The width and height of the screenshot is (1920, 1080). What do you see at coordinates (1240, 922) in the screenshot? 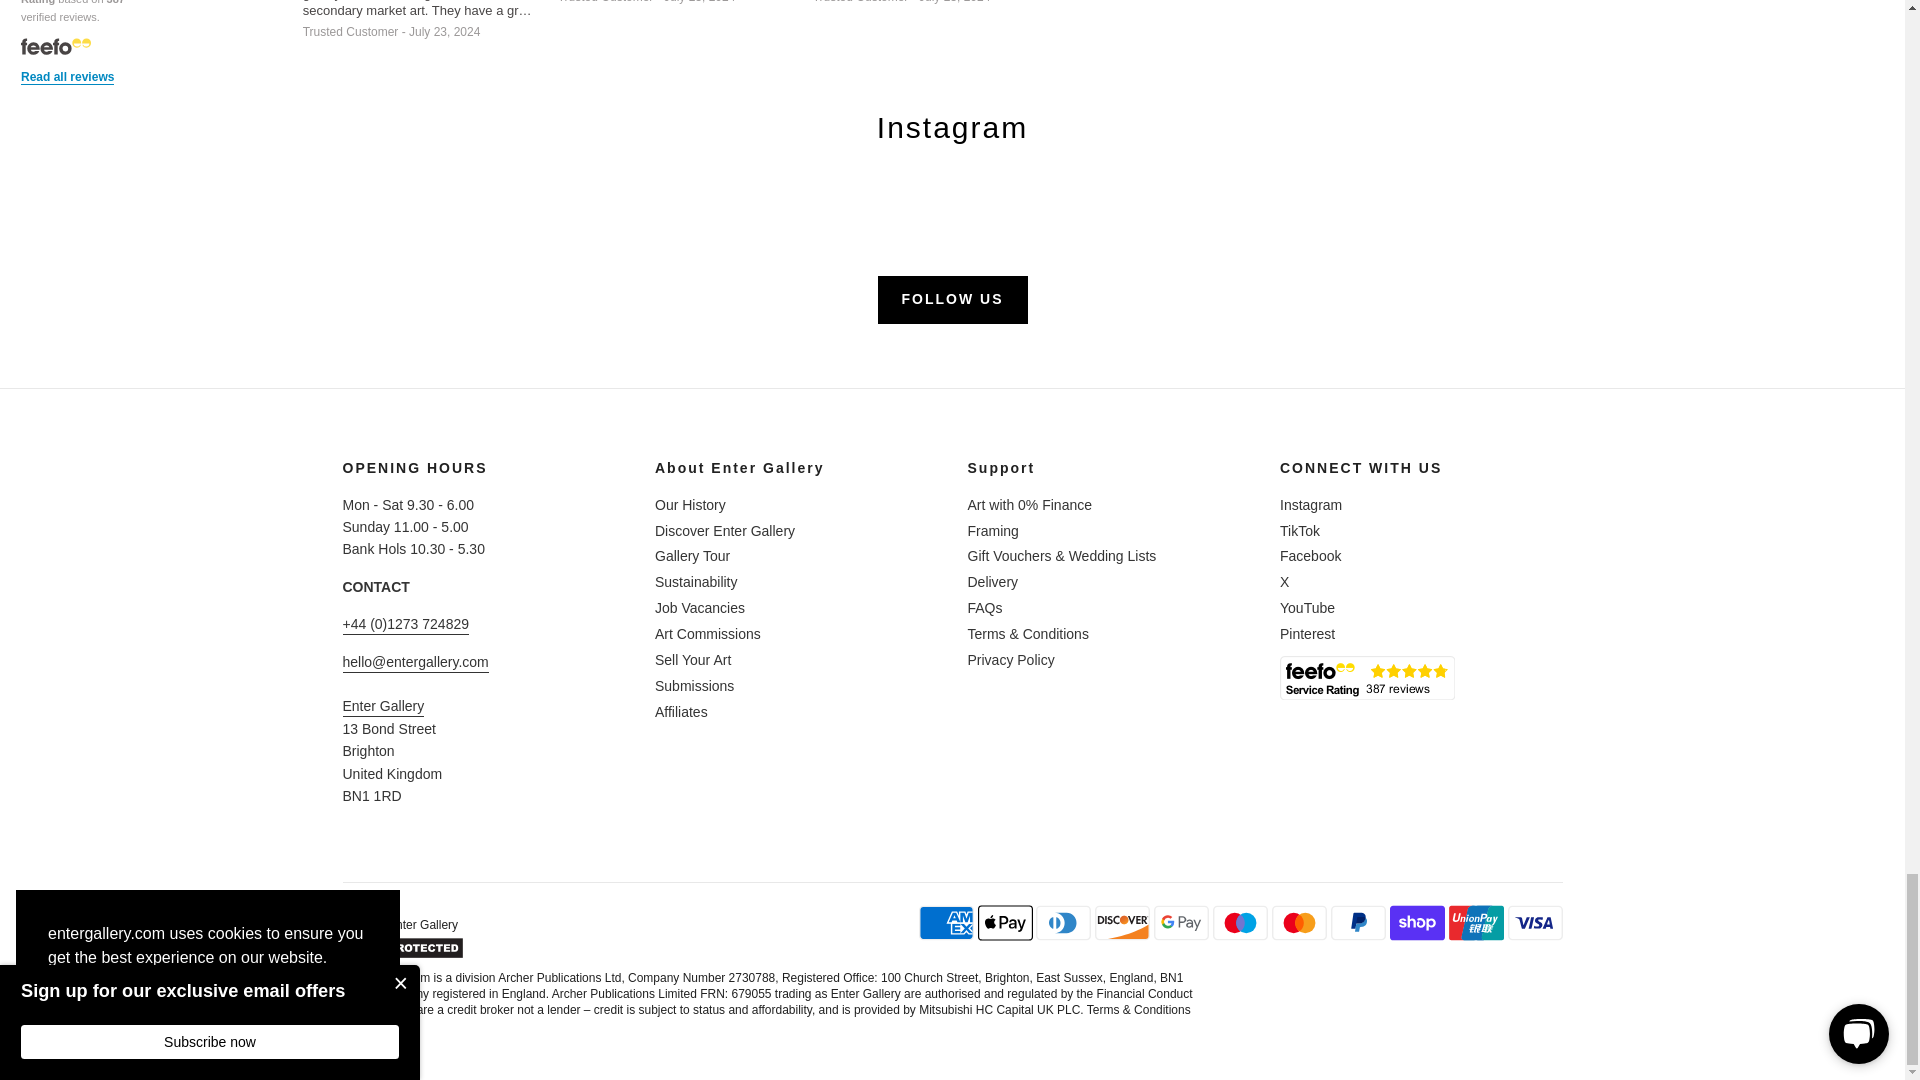
I see `Maestro` at bounding box center [1240, 922].